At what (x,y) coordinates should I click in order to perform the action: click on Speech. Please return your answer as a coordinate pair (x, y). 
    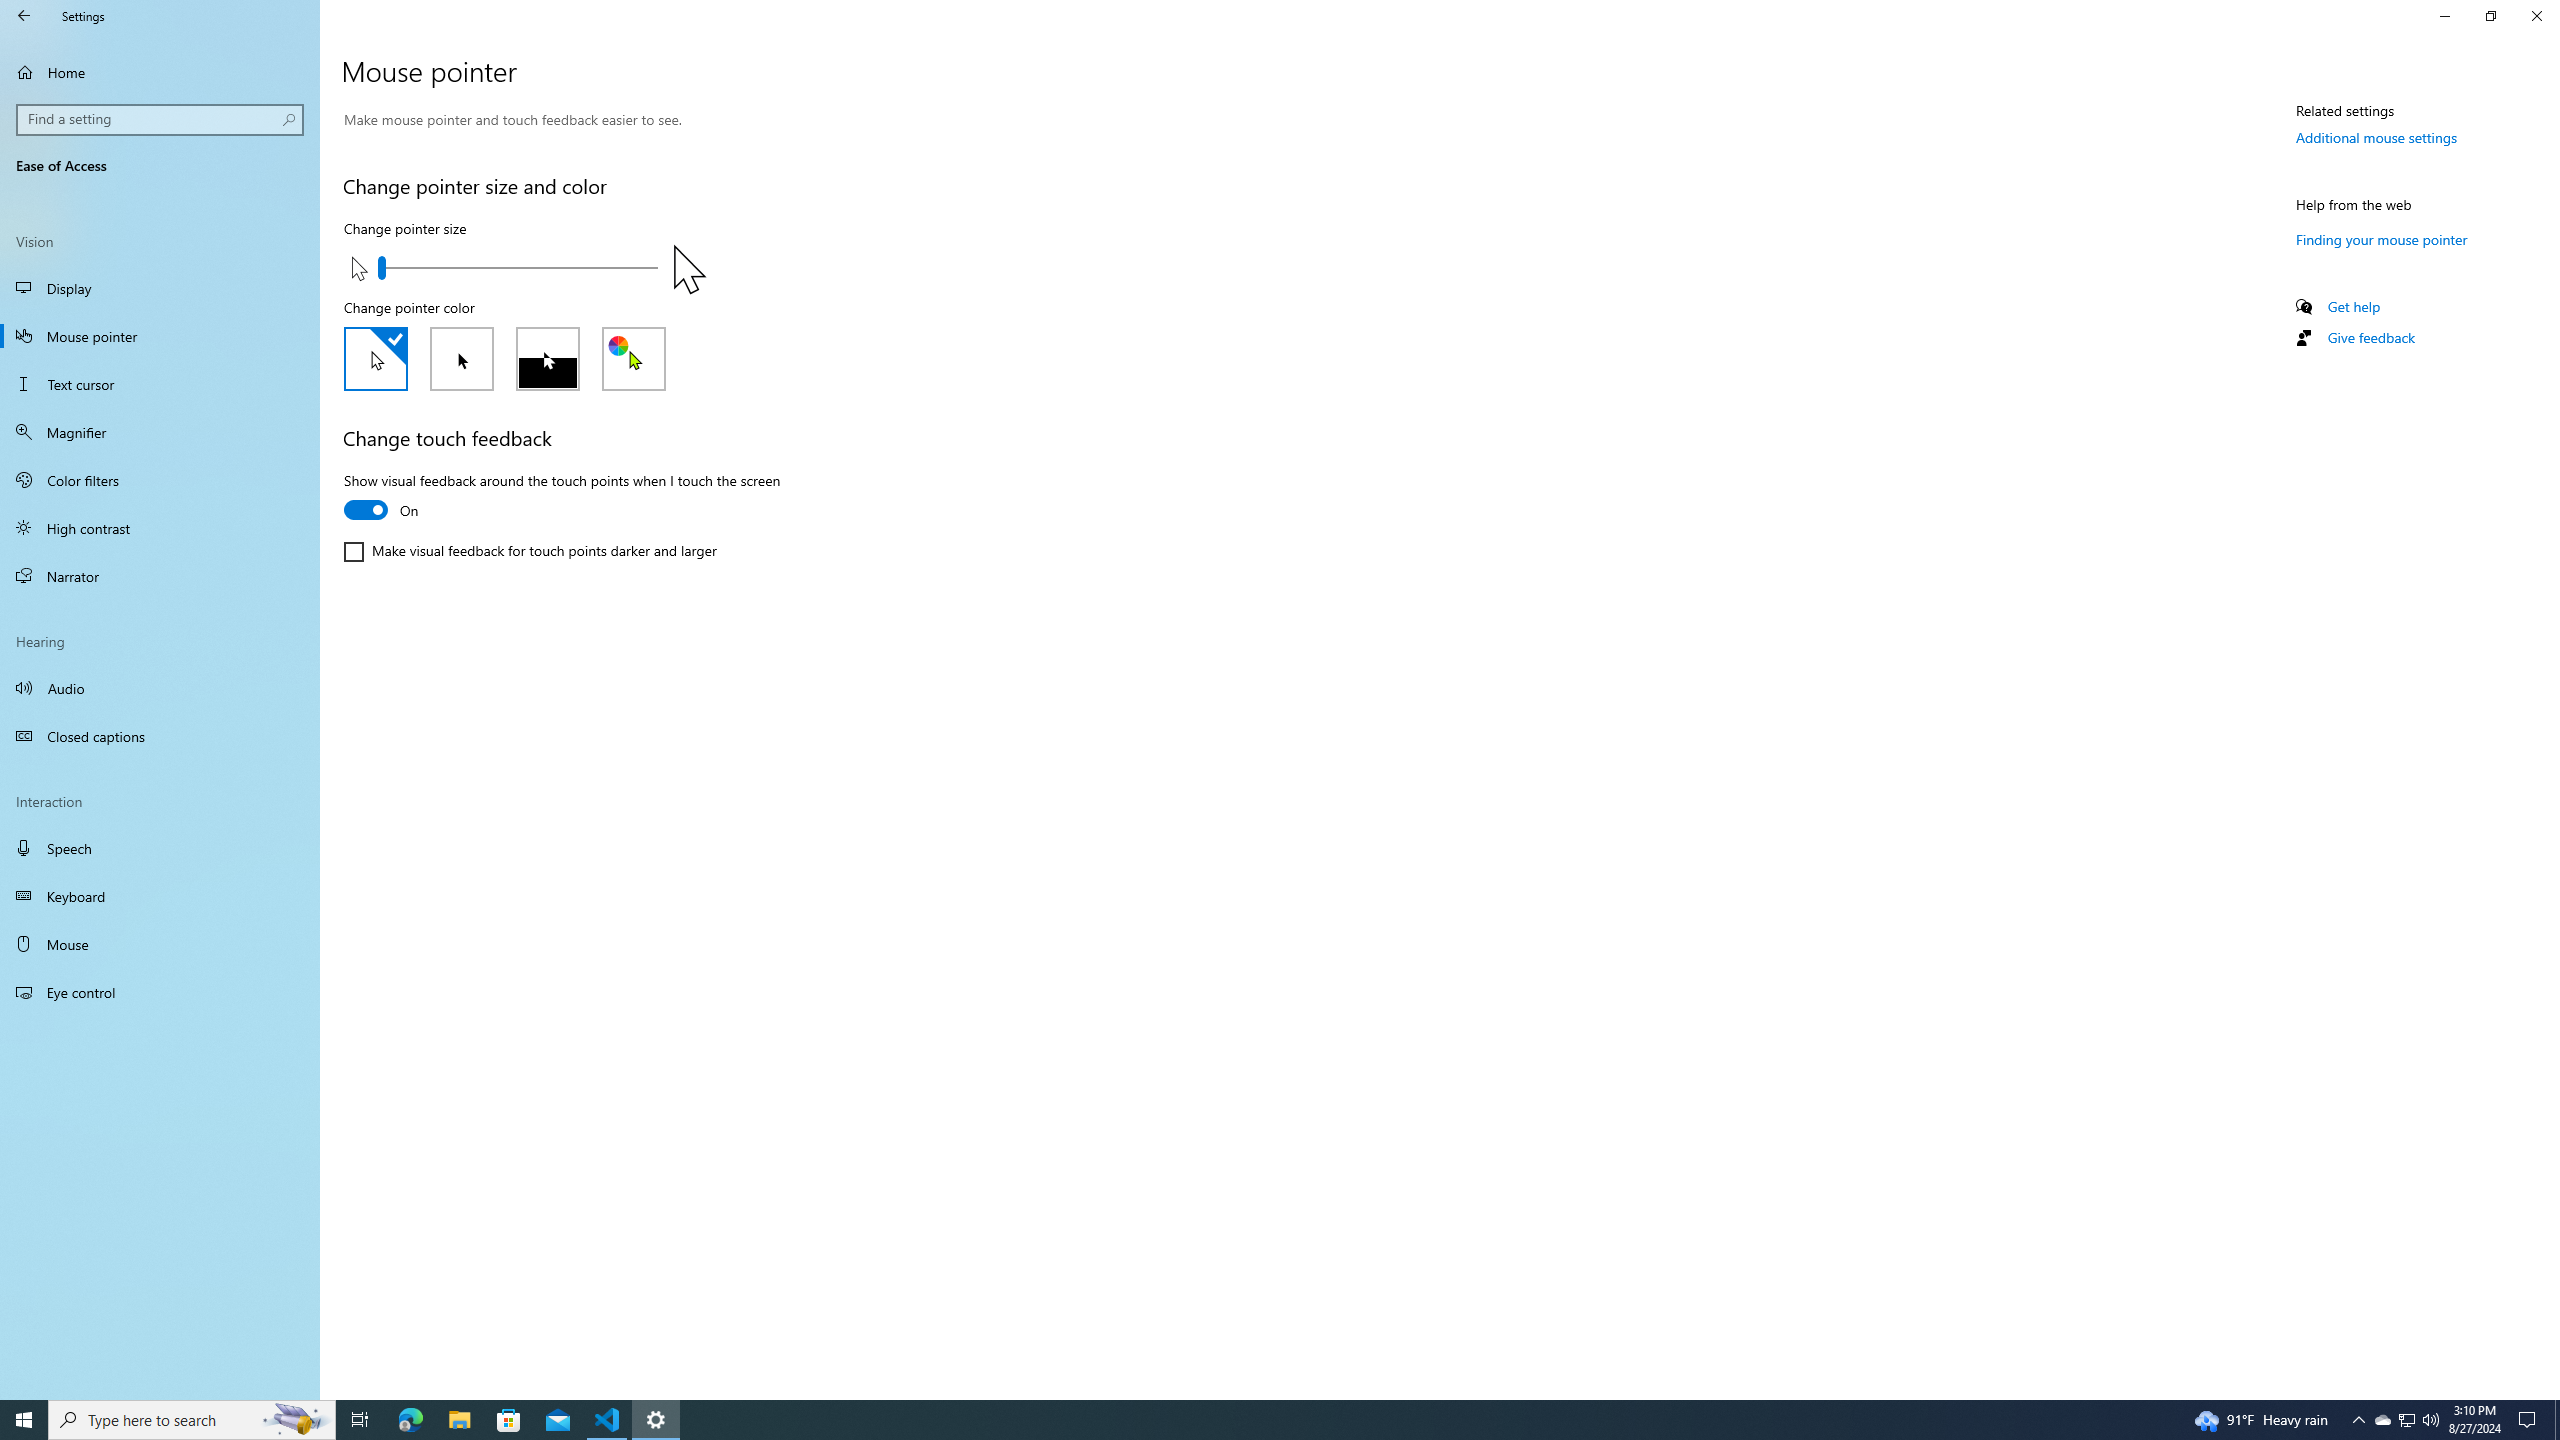
    Looking at the image, I should click on (160, 848).